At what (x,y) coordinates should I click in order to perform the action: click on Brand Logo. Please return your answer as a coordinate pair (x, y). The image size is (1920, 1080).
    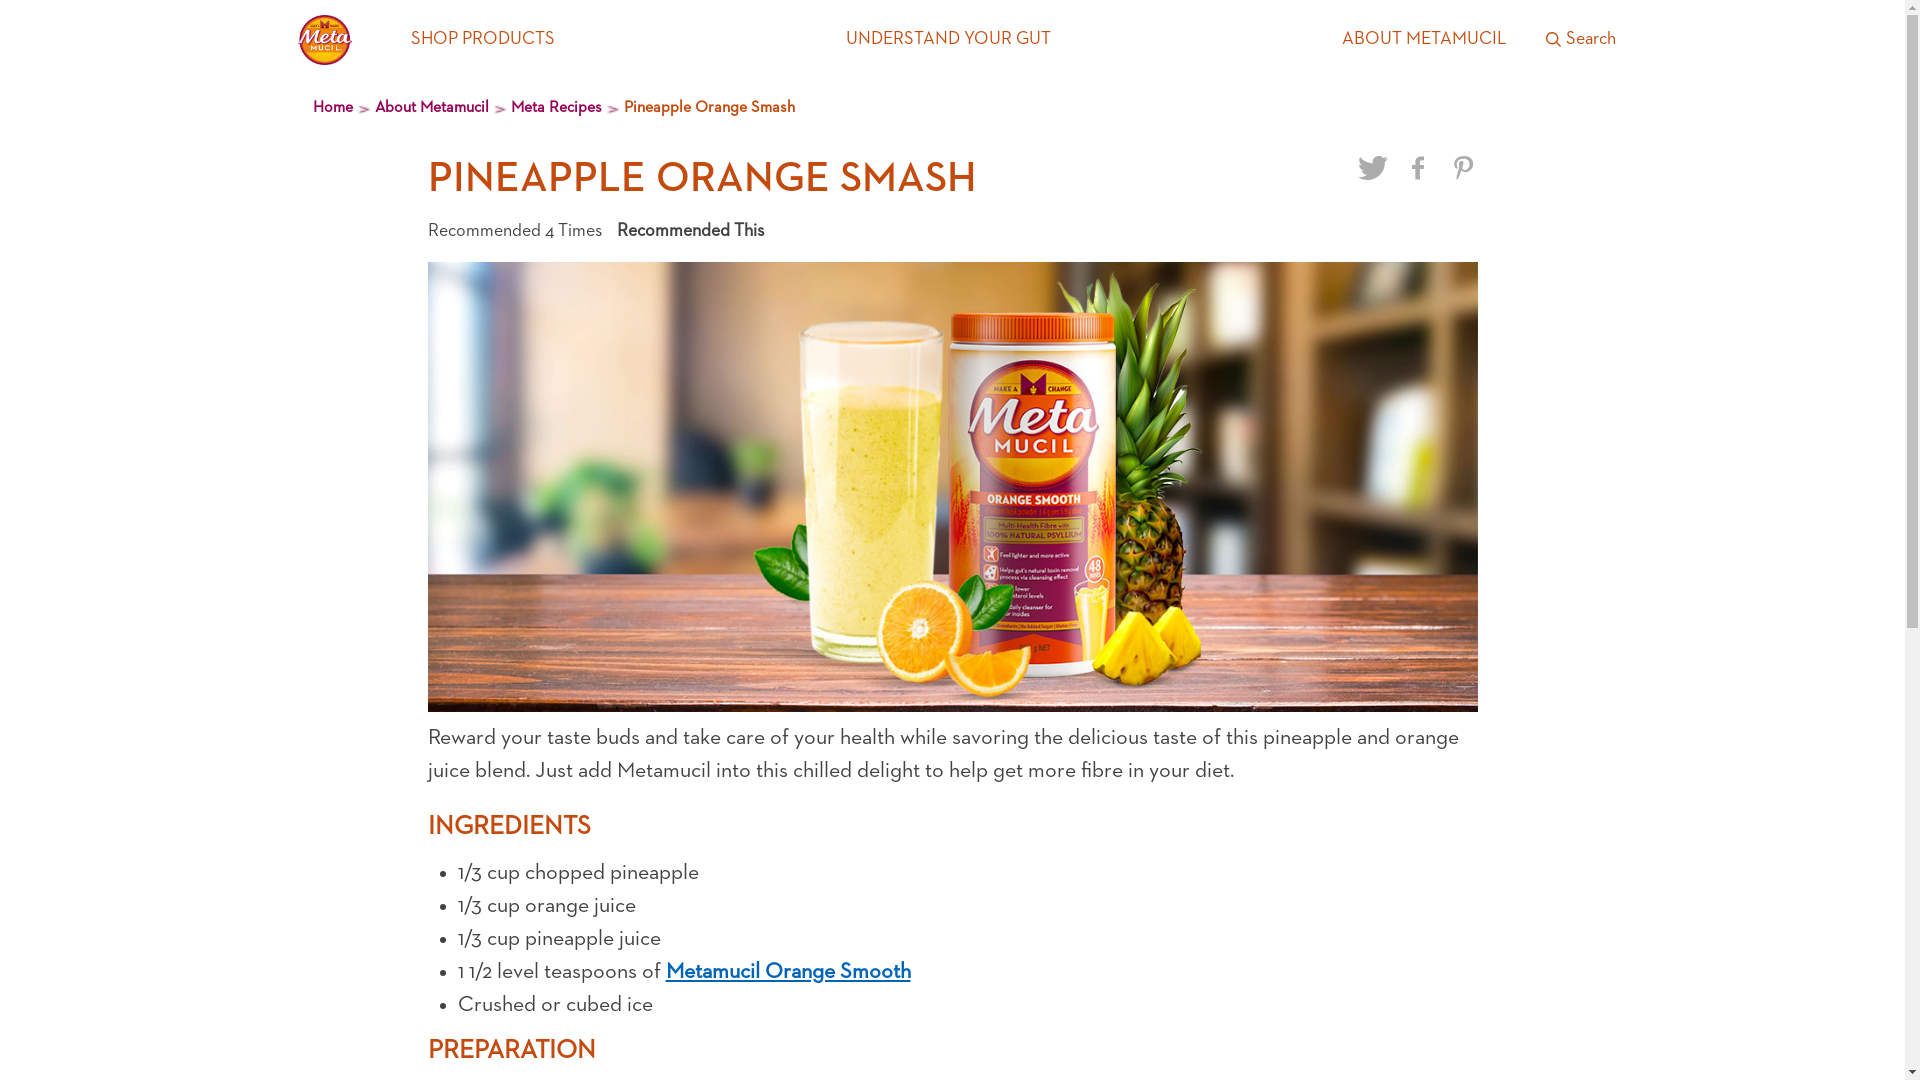
    Looking at the image, I should click on (326, 40).